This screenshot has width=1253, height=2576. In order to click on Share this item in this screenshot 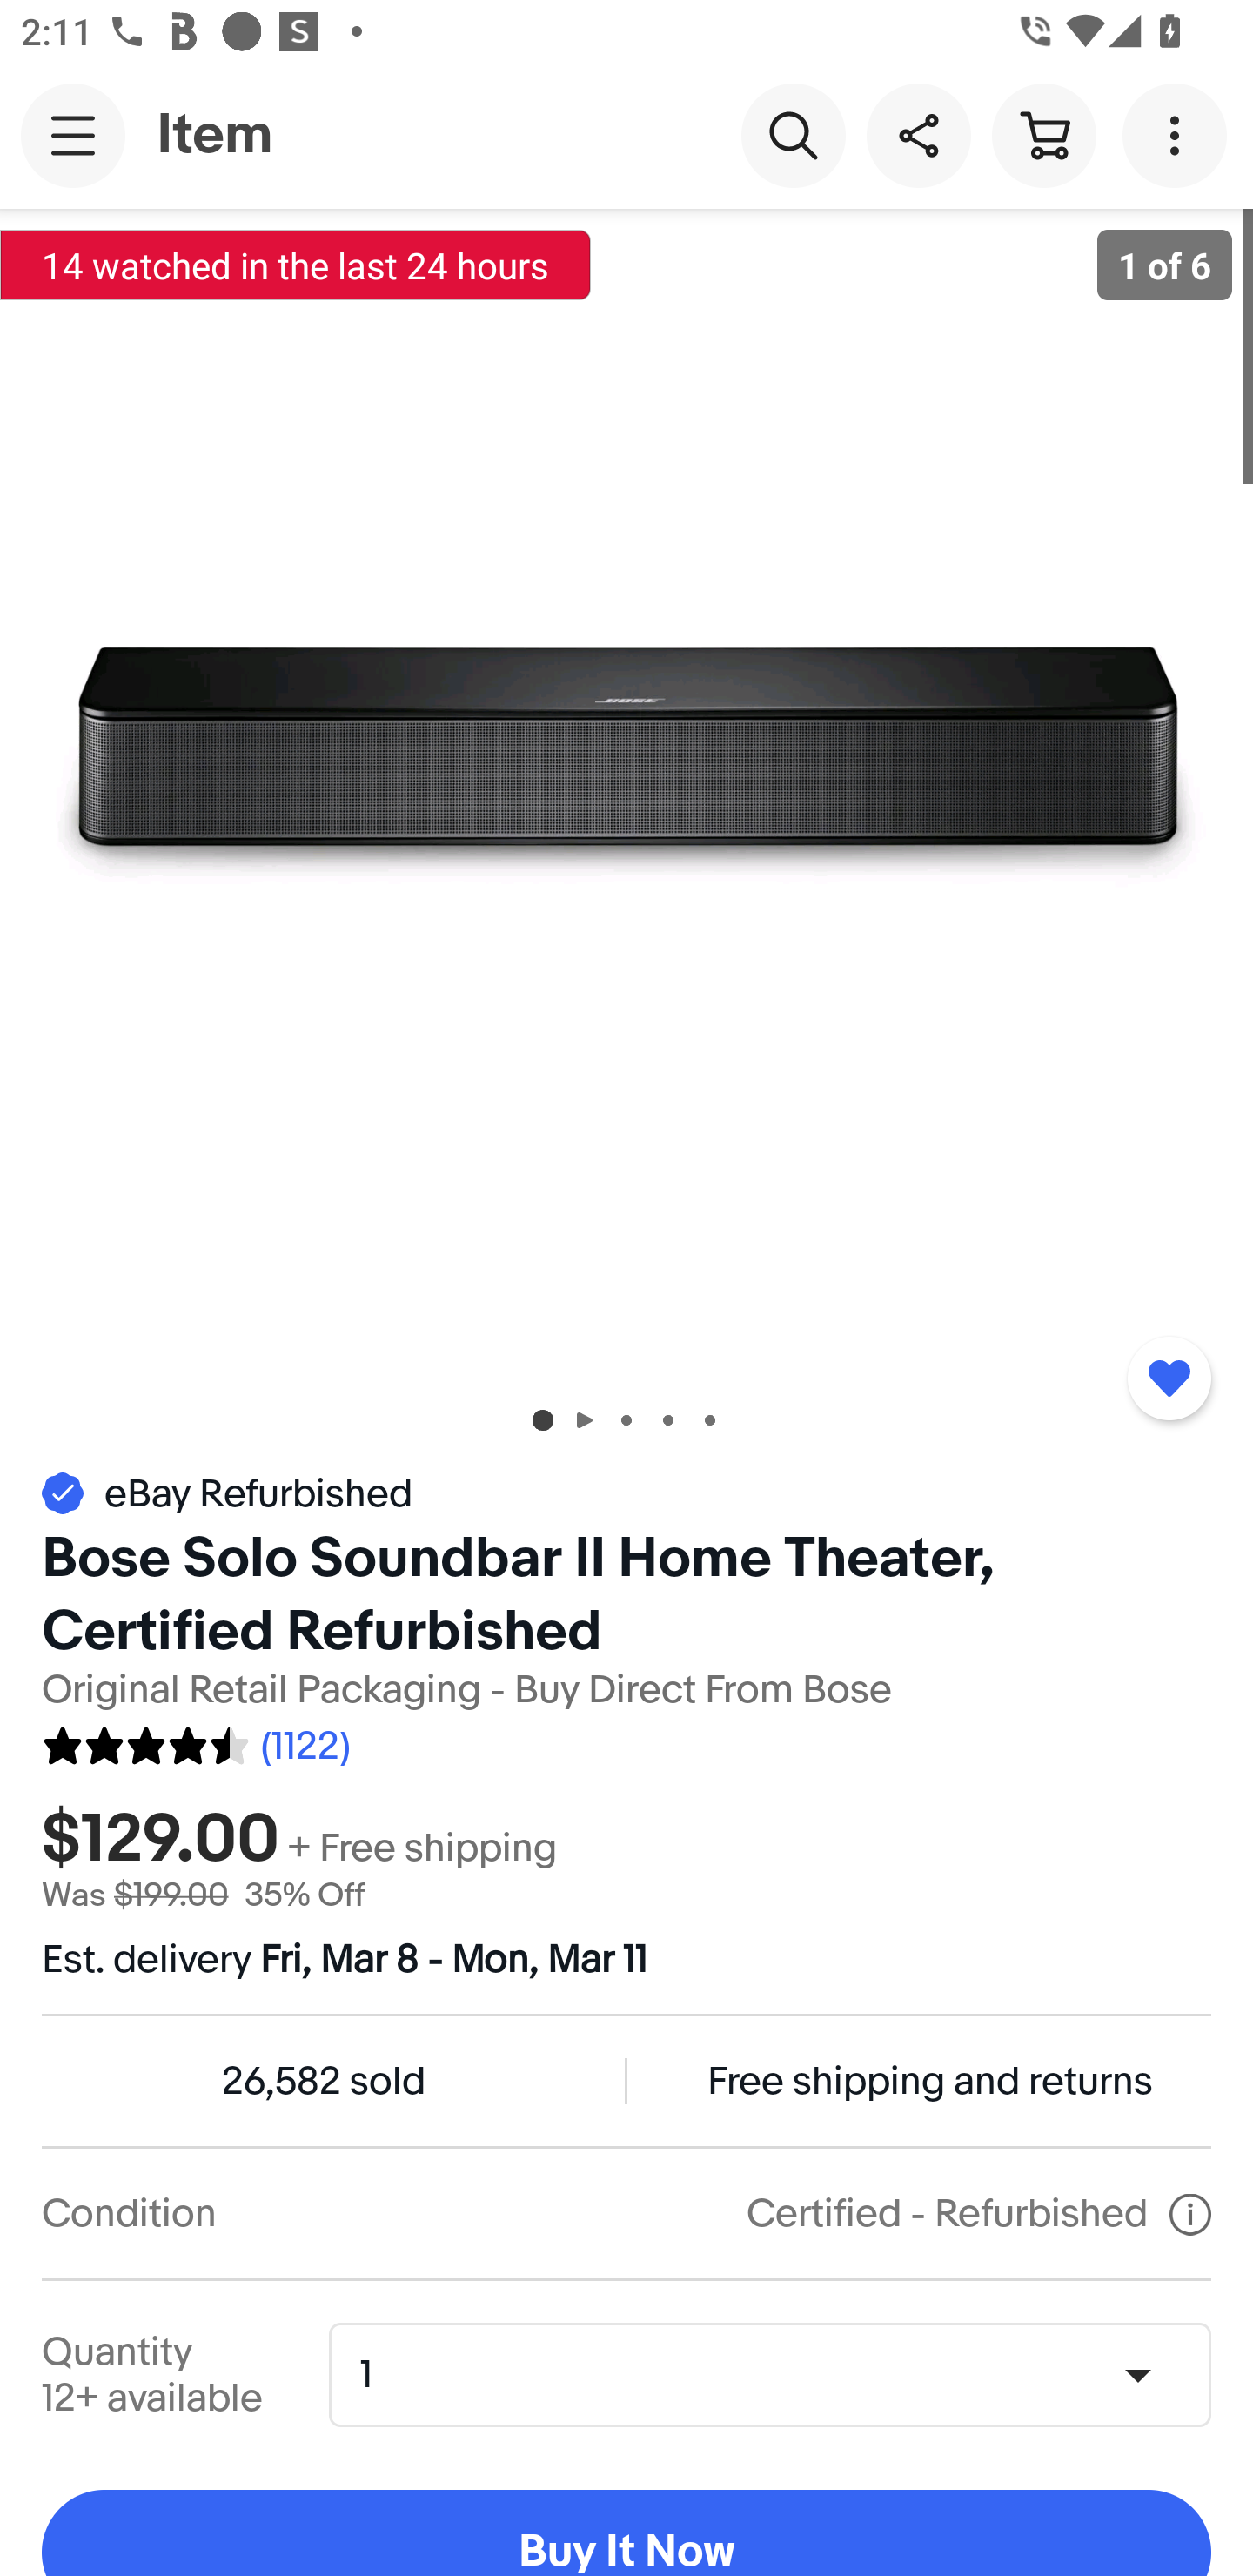, I will do `click(918, 134)`.